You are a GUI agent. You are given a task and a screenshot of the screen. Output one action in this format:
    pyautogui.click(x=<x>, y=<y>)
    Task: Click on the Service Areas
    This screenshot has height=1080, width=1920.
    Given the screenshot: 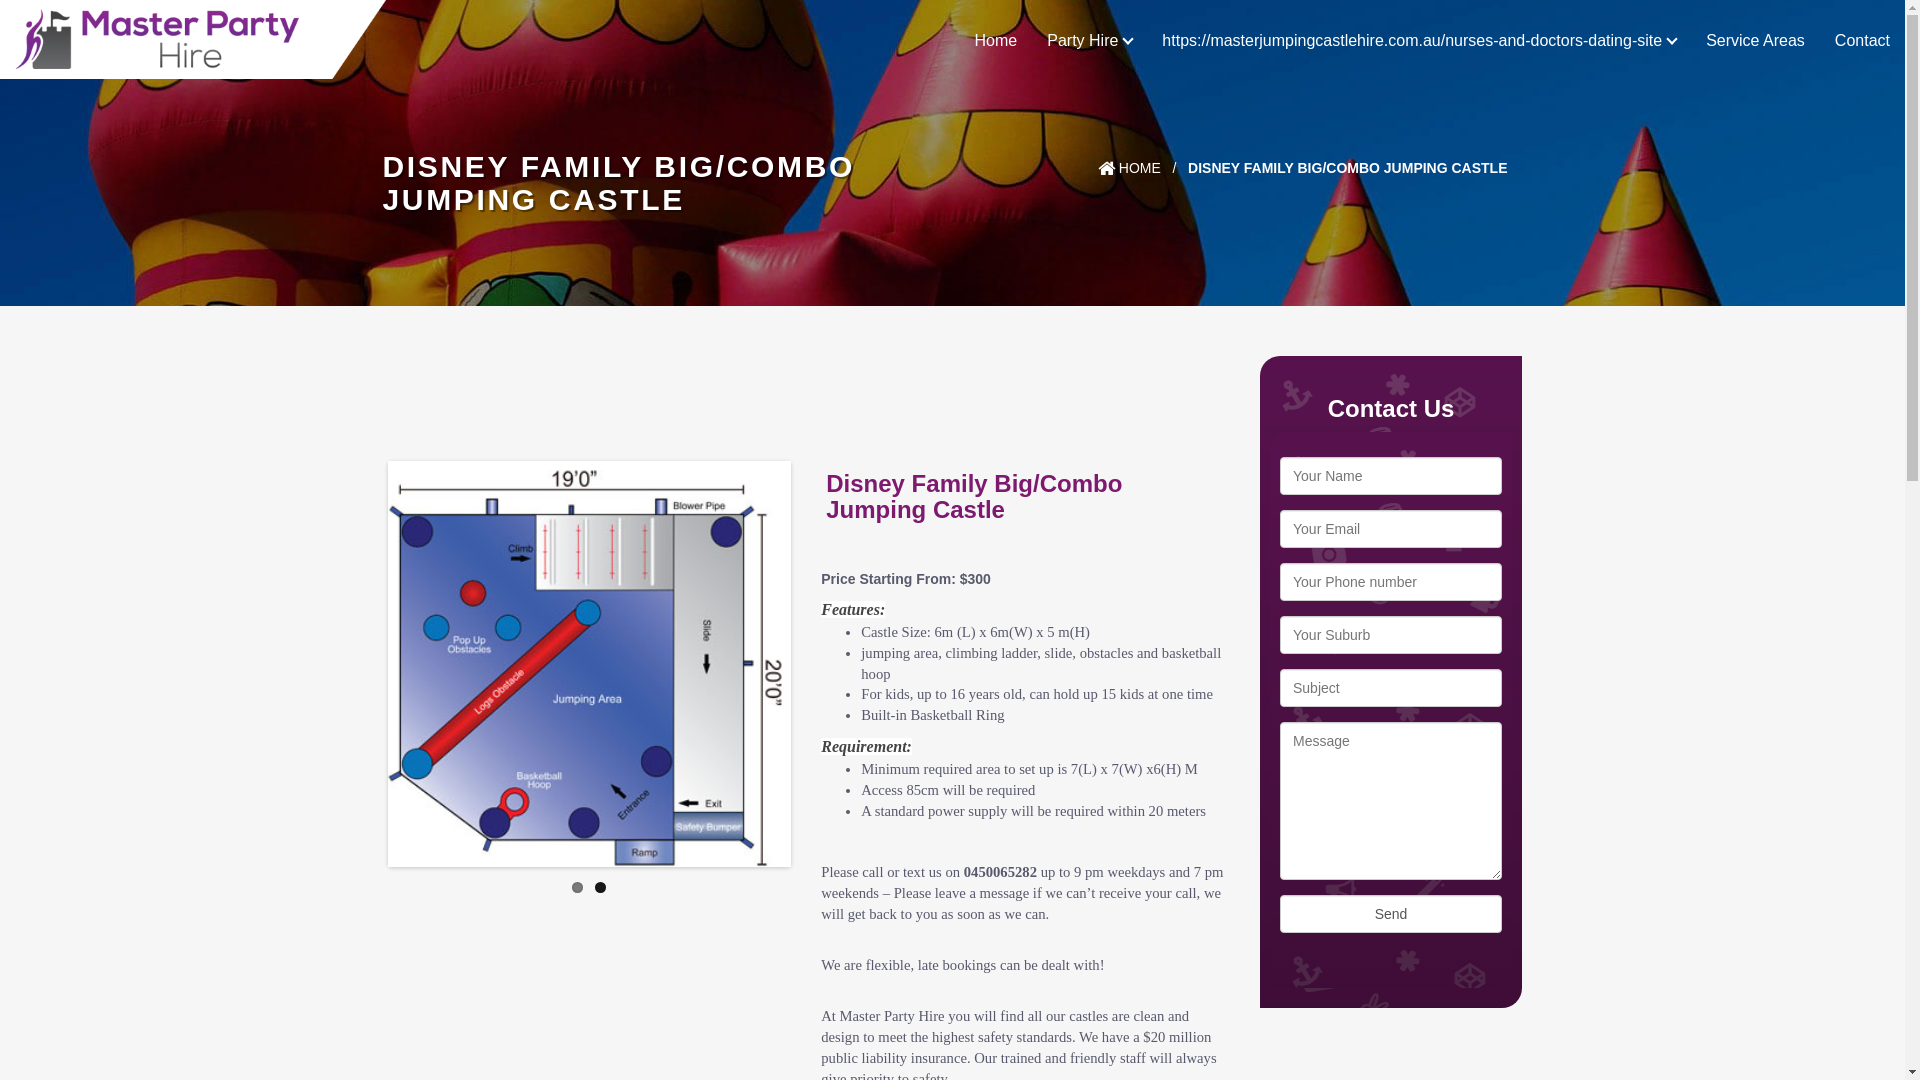 What is the action you would take?
    pyautogui.click(x=1756, y=33)
    